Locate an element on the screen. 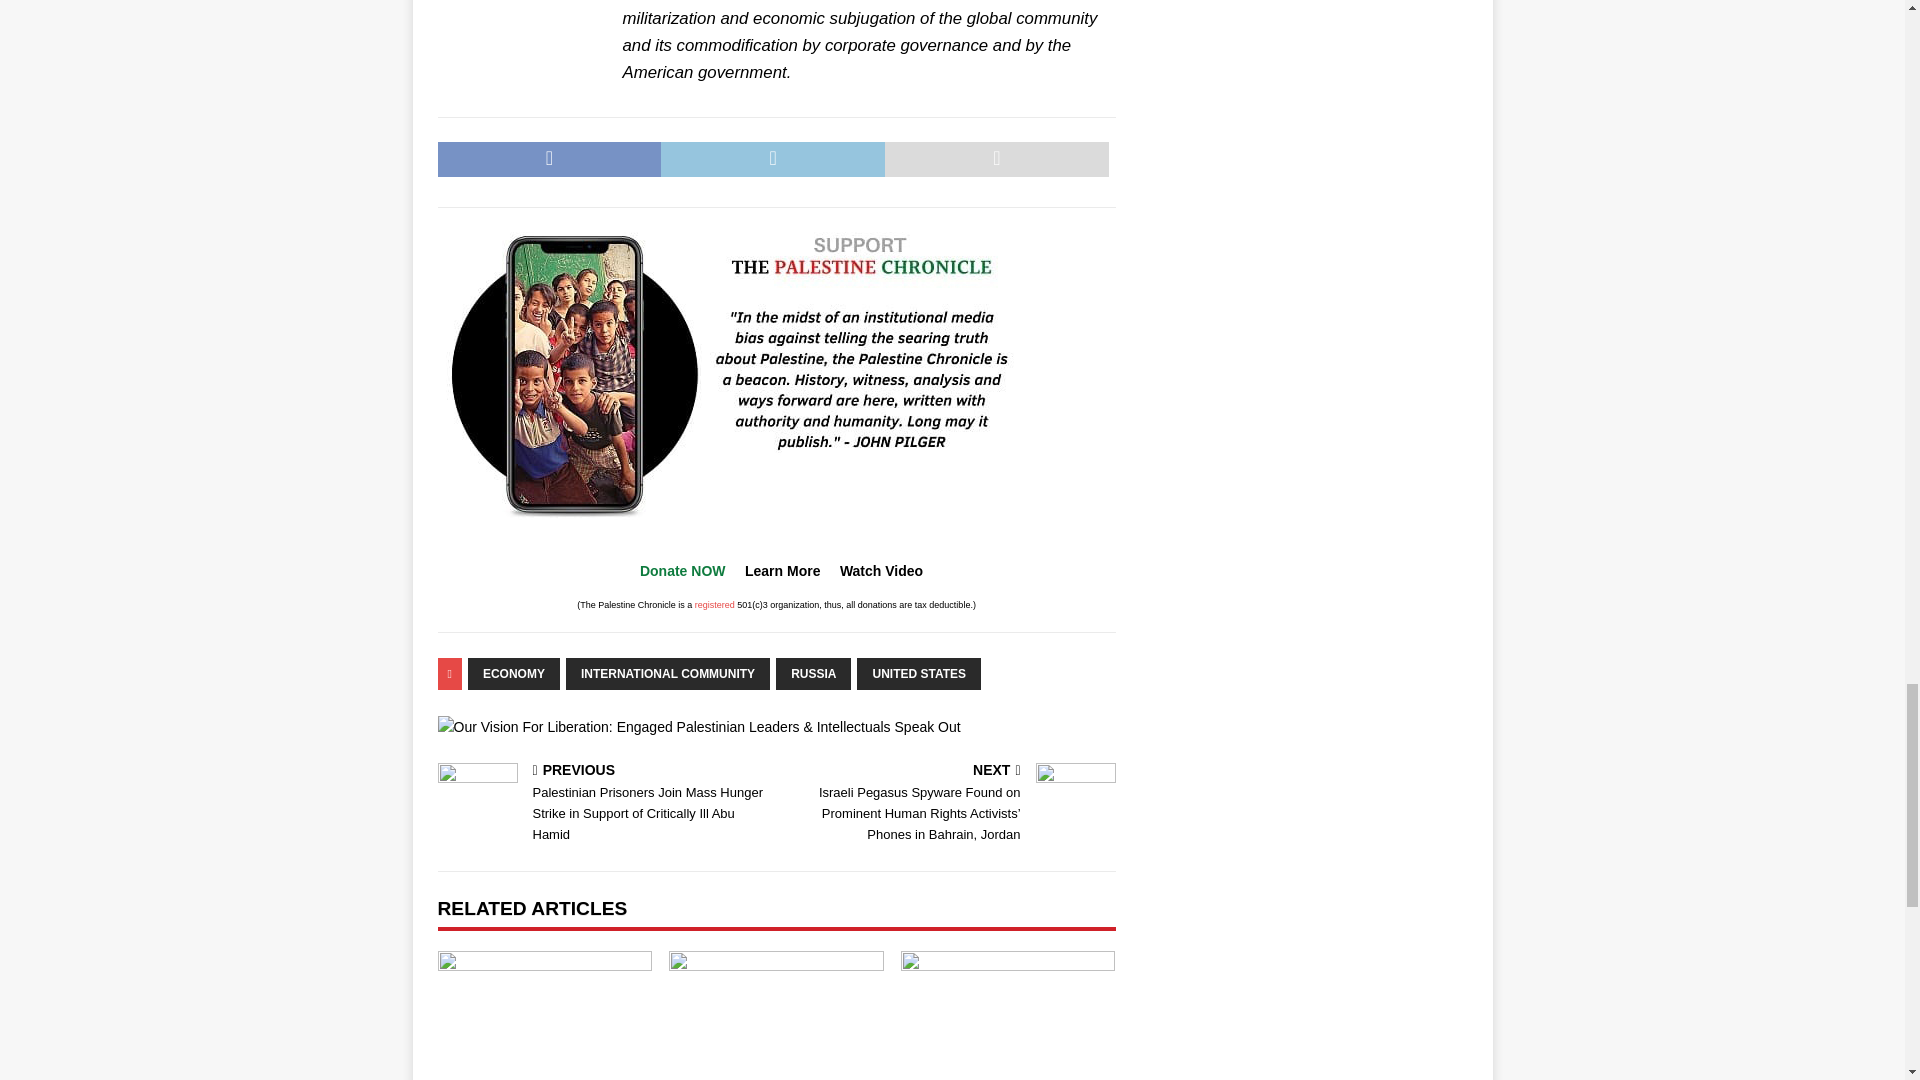 This screenshot has height=1080, width=1920. Learn More is located at coordinates (782, 570).